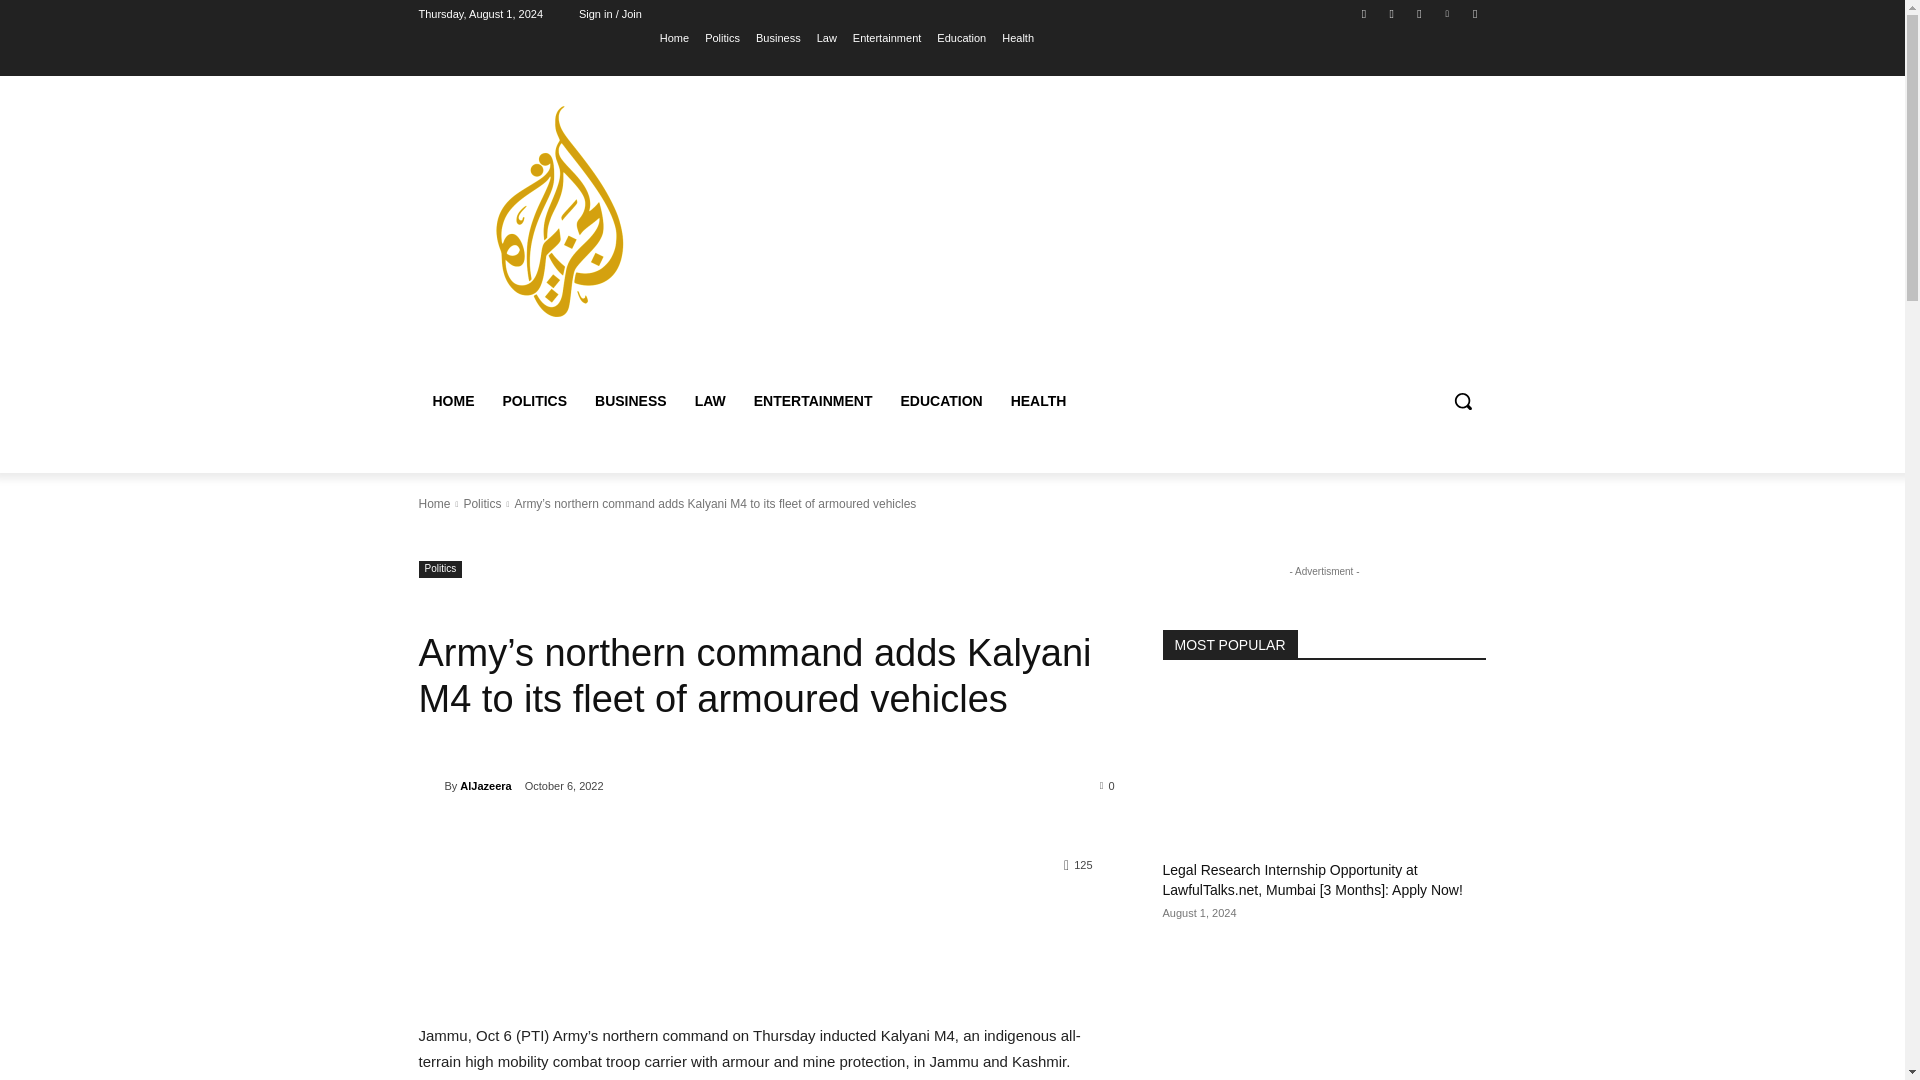 Image resolution: width=1920 pixels, height=1080 pixels. Describe the element at coordinates (430, 786) in the screenshot. I see `AlJazeera` at that location.